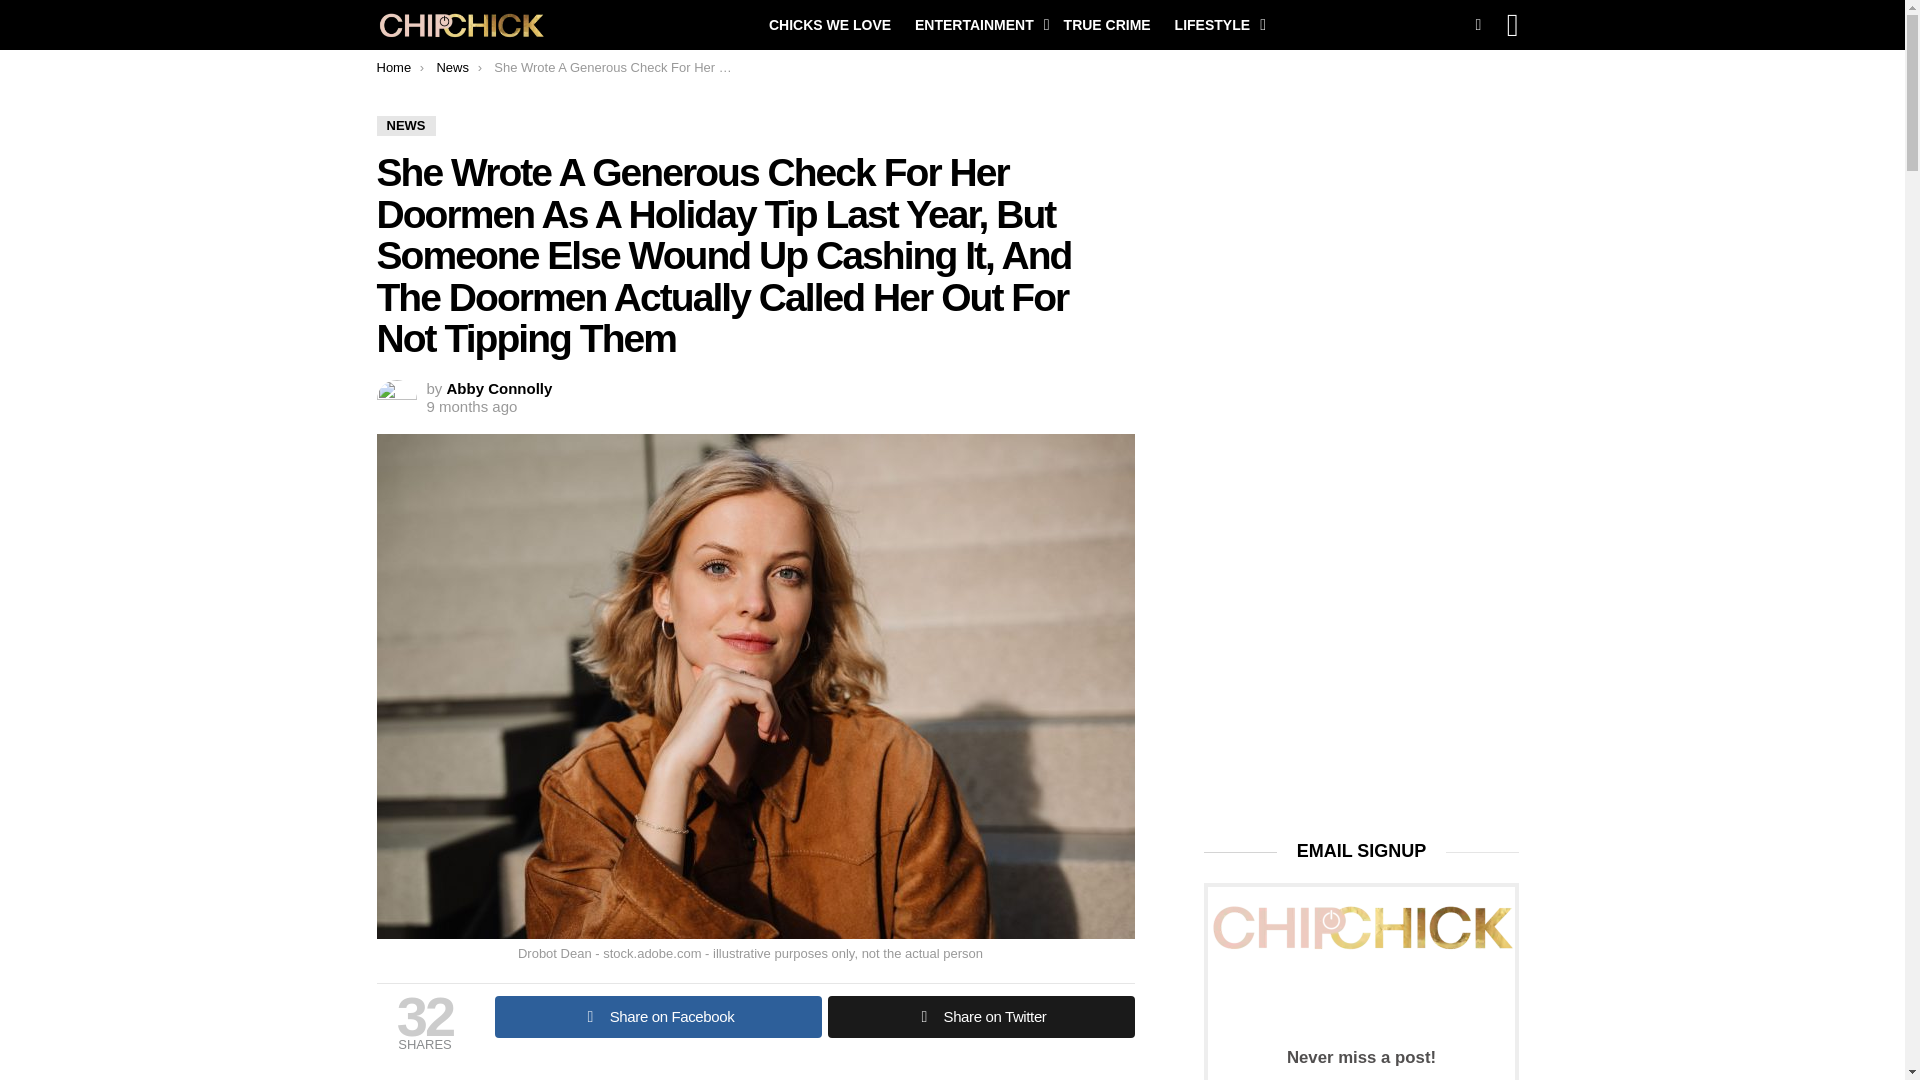 Image resolution: width=1920 pixels, height=1080 pixels. I want to click on News, so click(452, 67).